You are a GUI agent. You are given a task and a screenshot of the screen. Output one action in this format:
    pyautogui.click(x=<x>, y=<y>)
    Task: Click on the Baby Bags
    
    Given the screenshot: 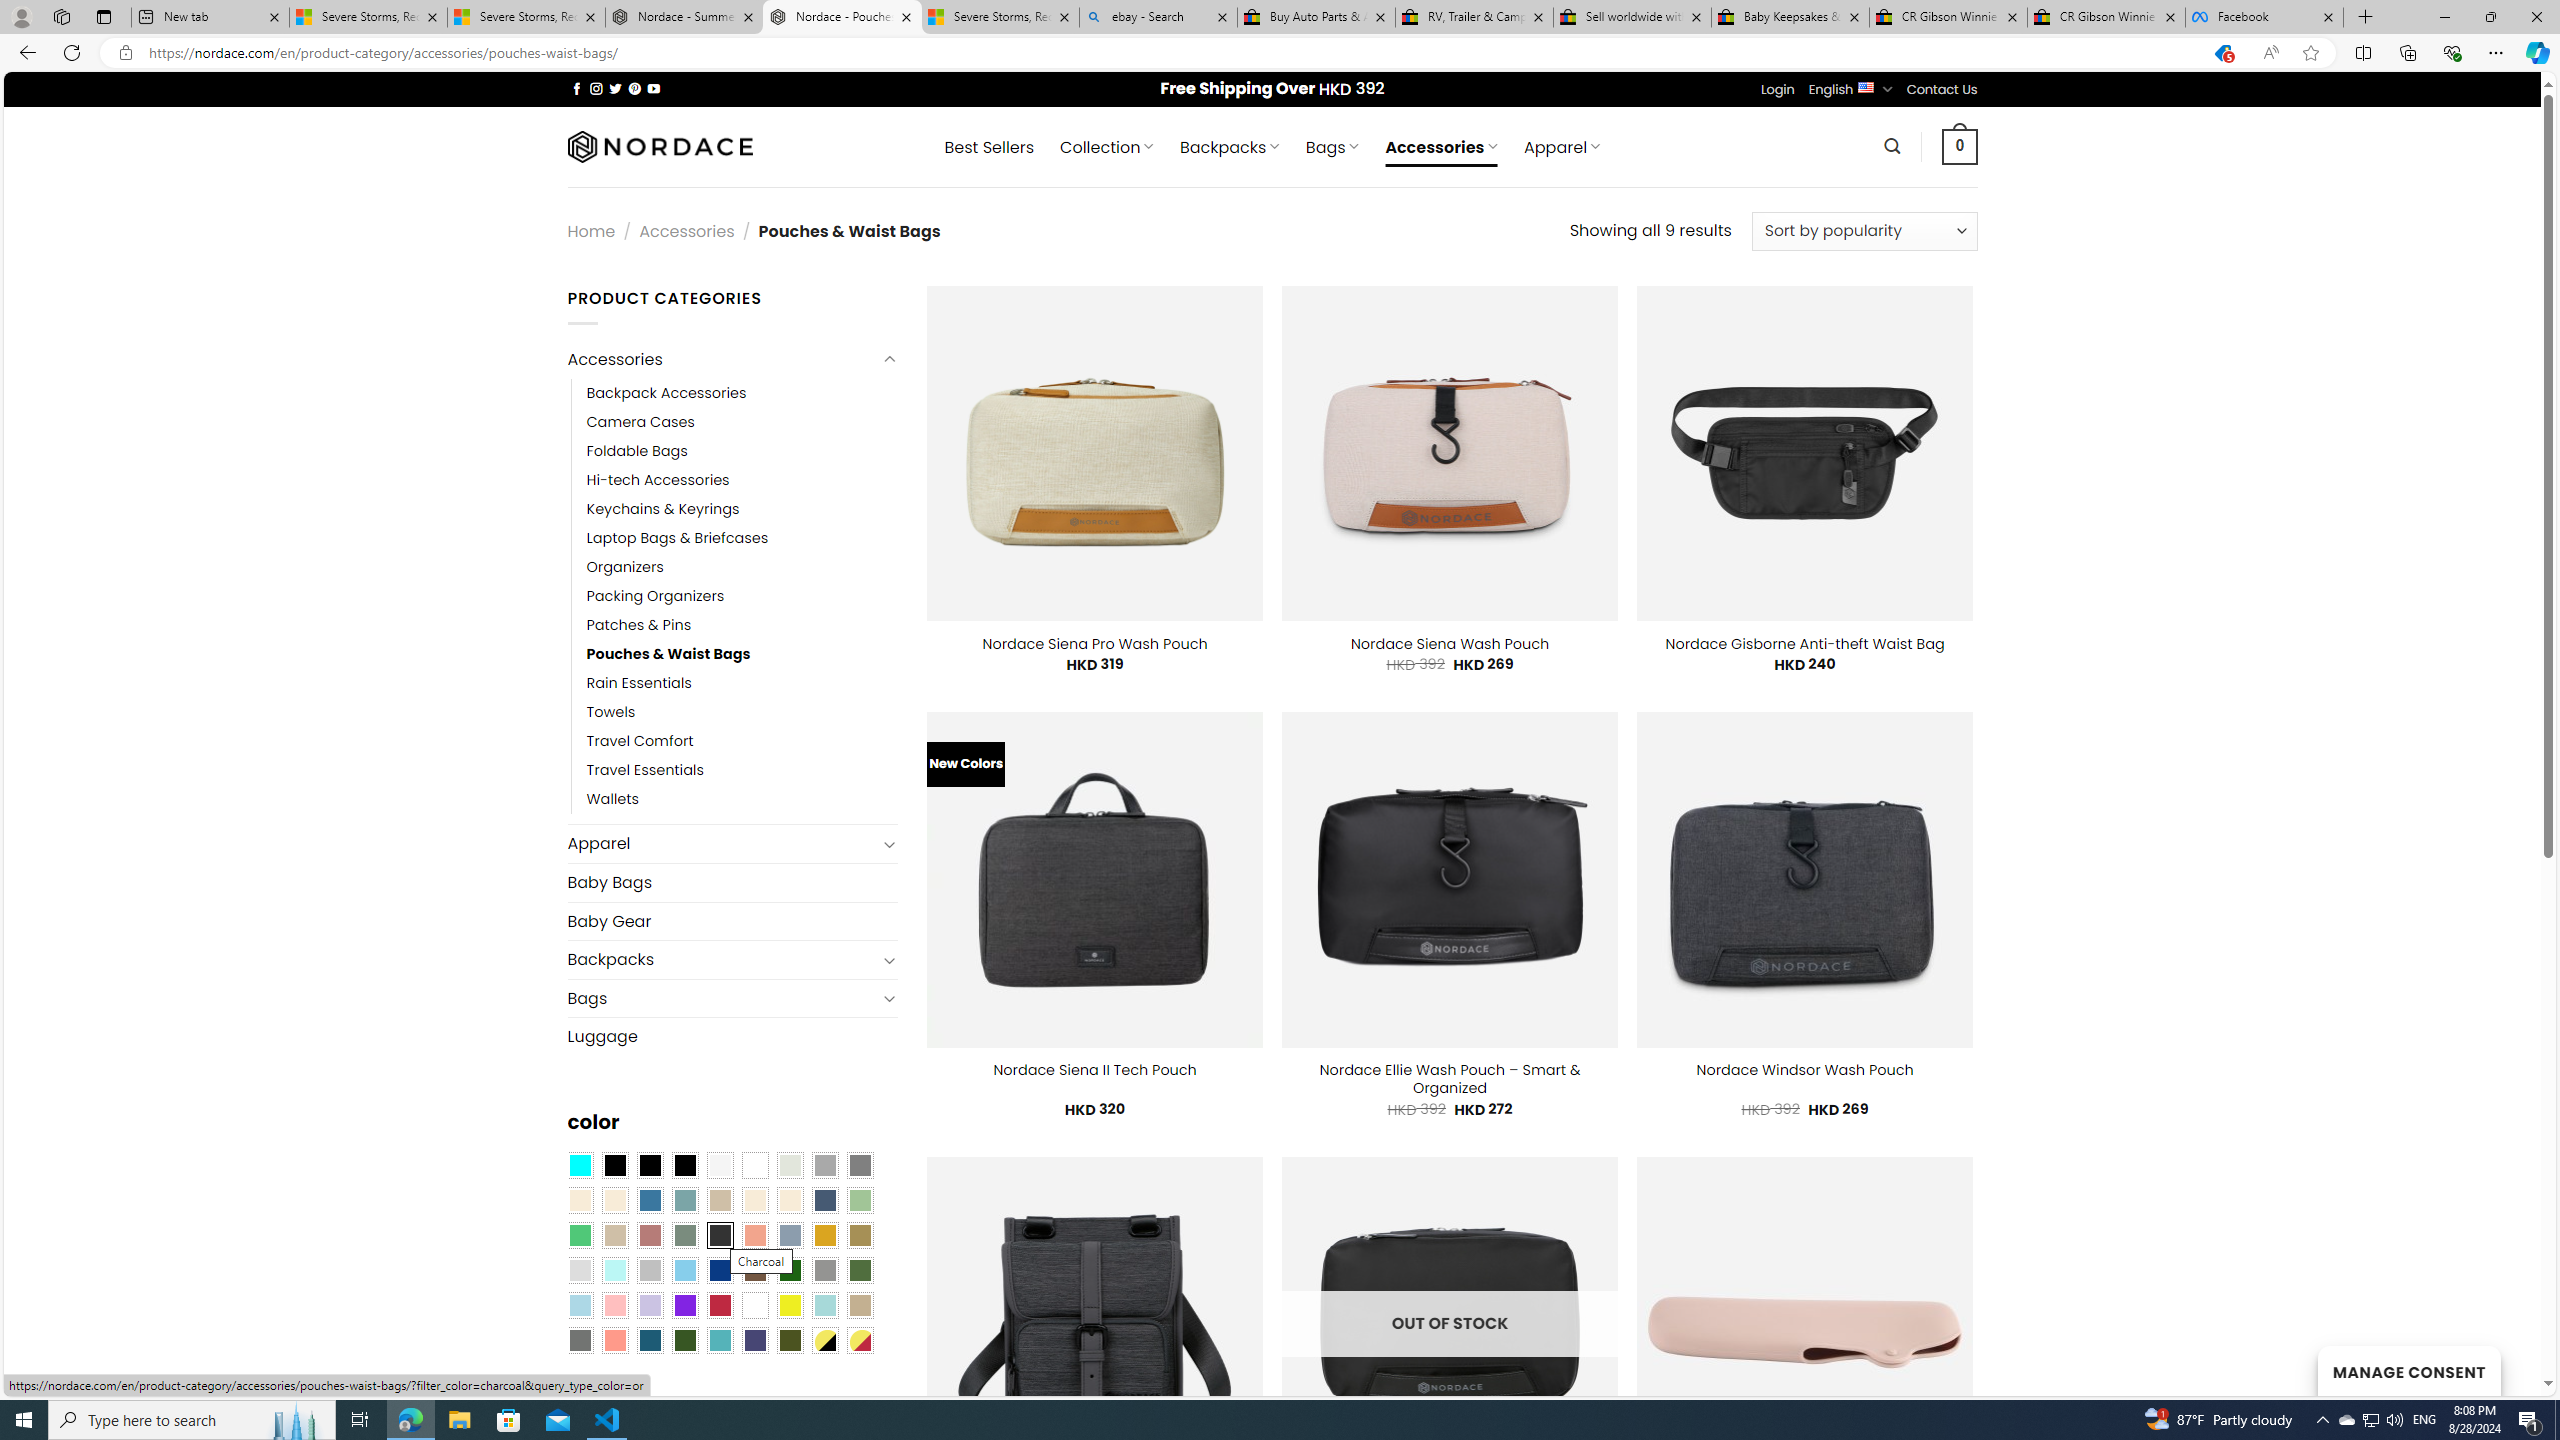 What is the action you would take?
    pyautogui.click(x=732, y=882)
    